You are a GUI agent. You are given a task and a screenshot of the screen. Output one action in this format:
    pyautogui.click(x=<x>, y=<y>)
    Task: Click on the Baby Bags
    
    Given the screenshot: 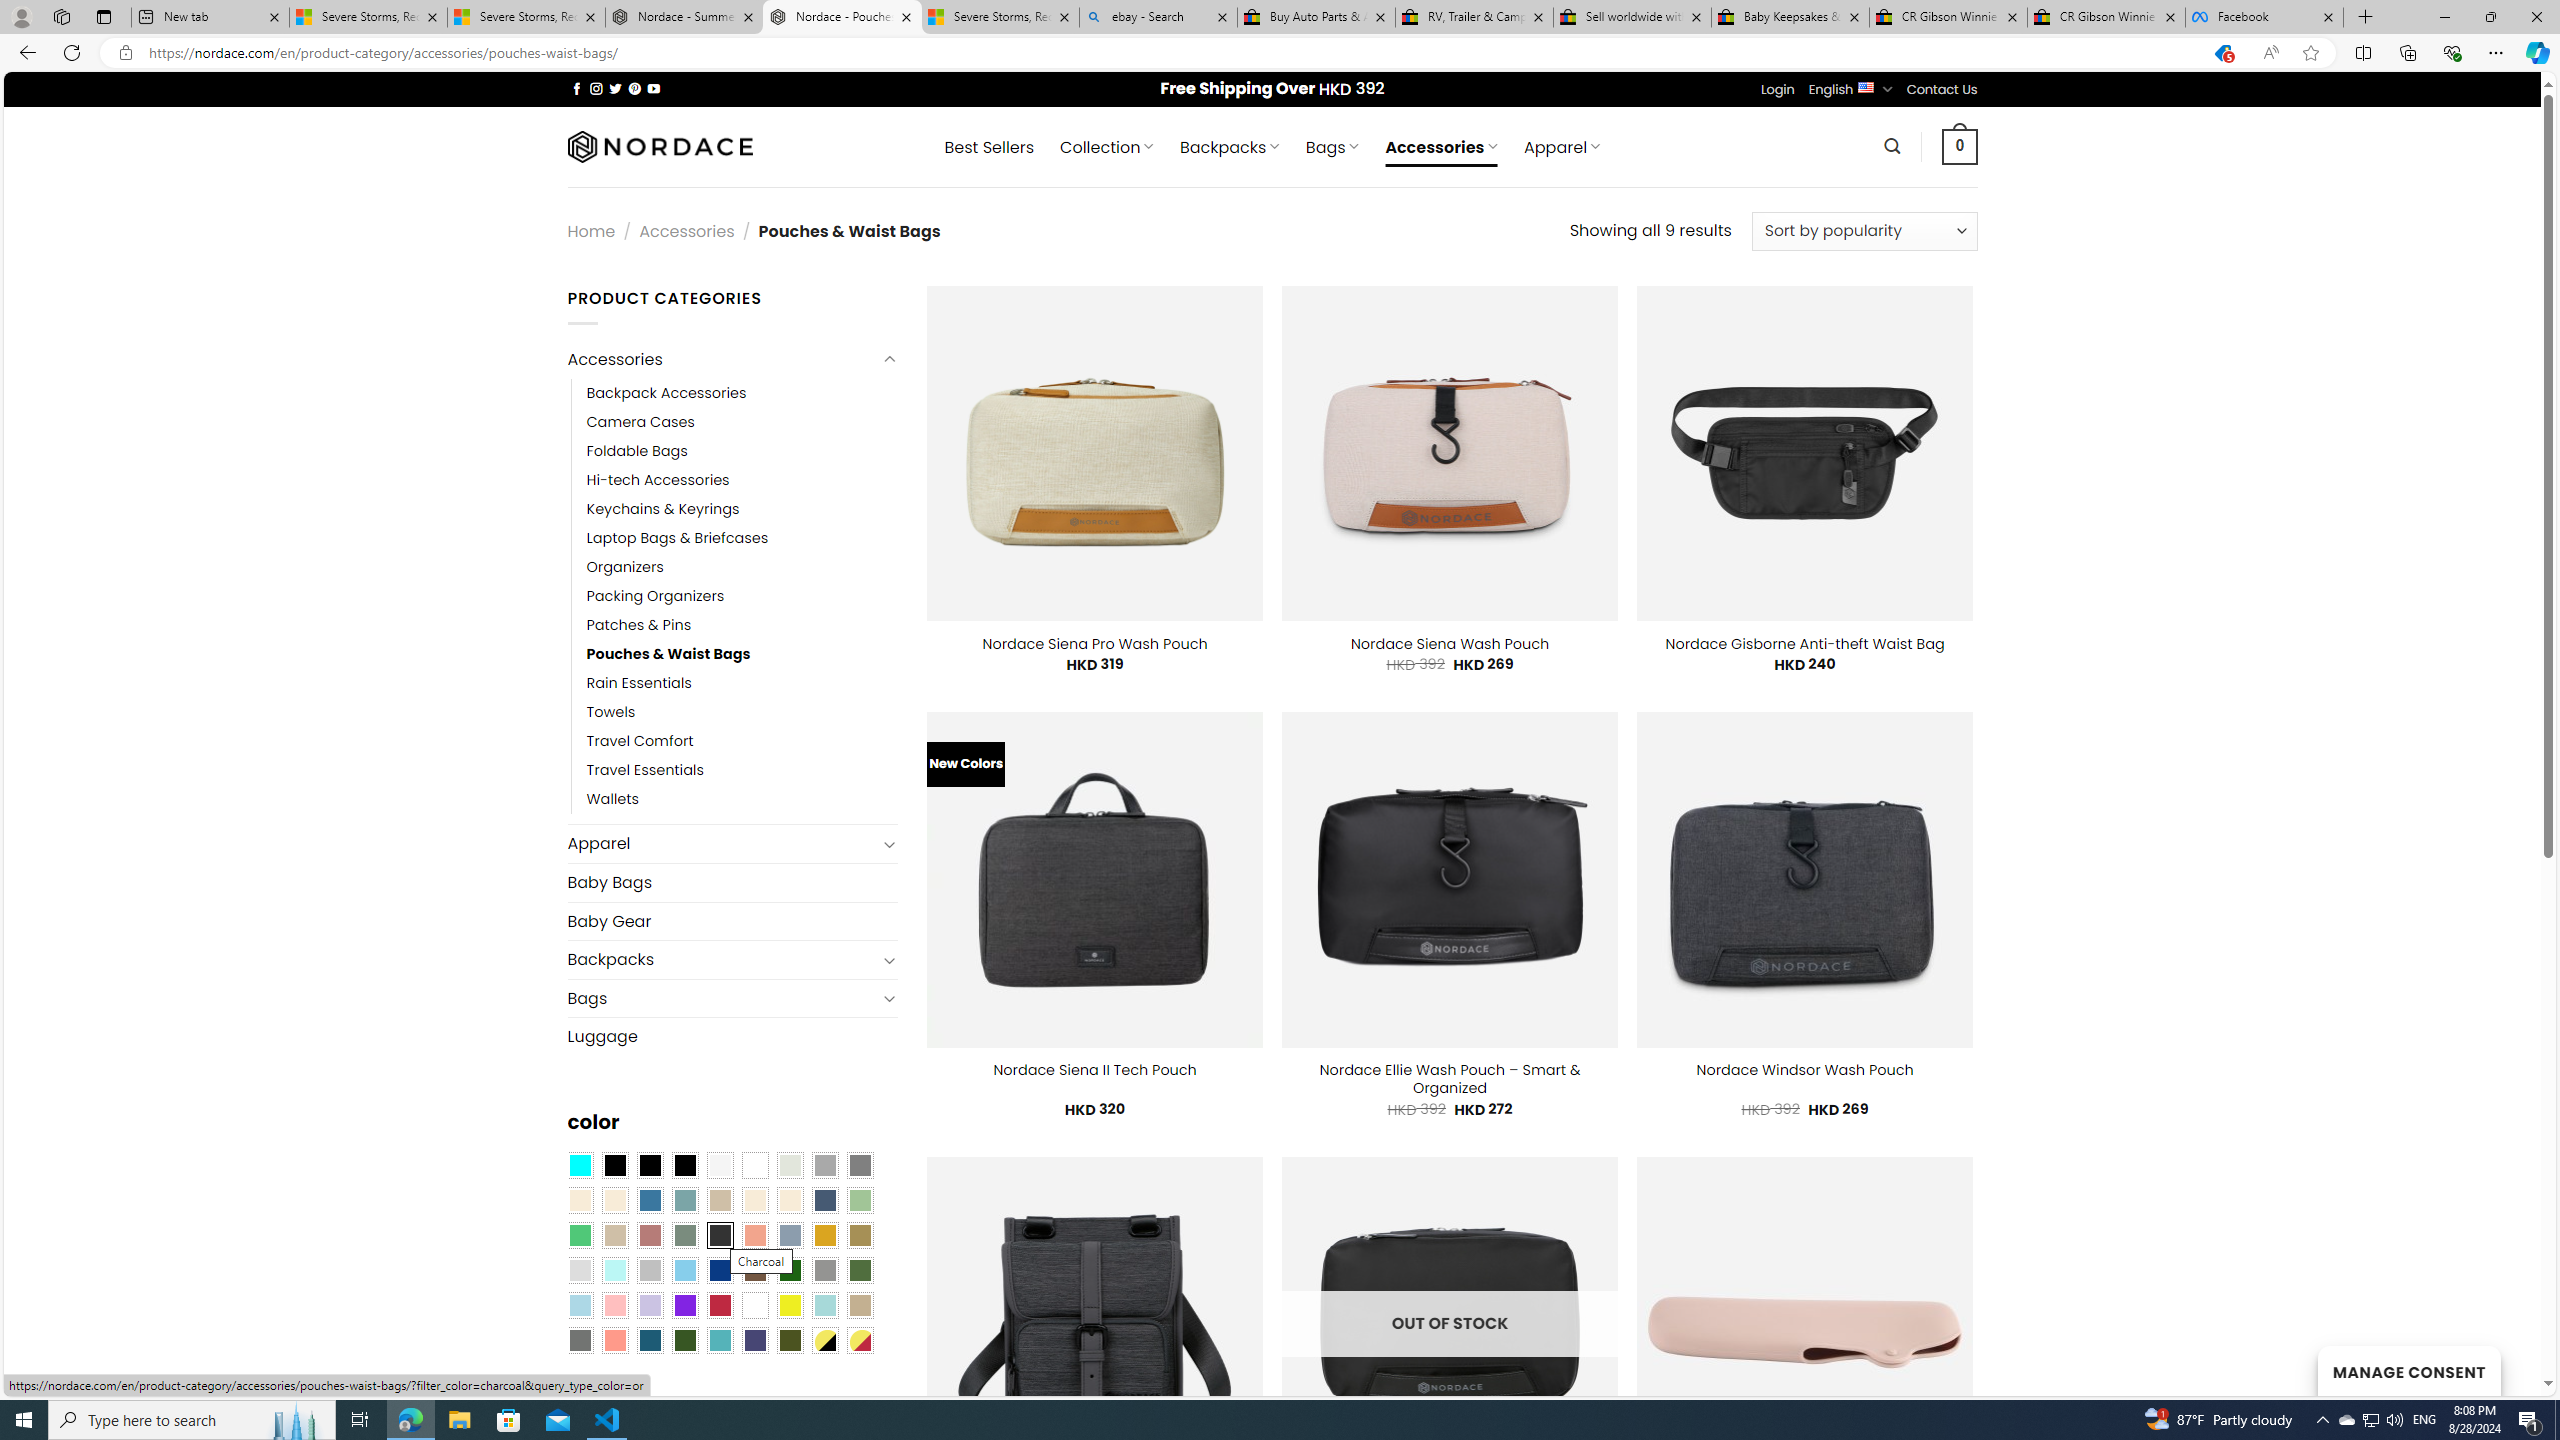 What is the action you would take?
    pyautogui.click(x=732, y=882)
    